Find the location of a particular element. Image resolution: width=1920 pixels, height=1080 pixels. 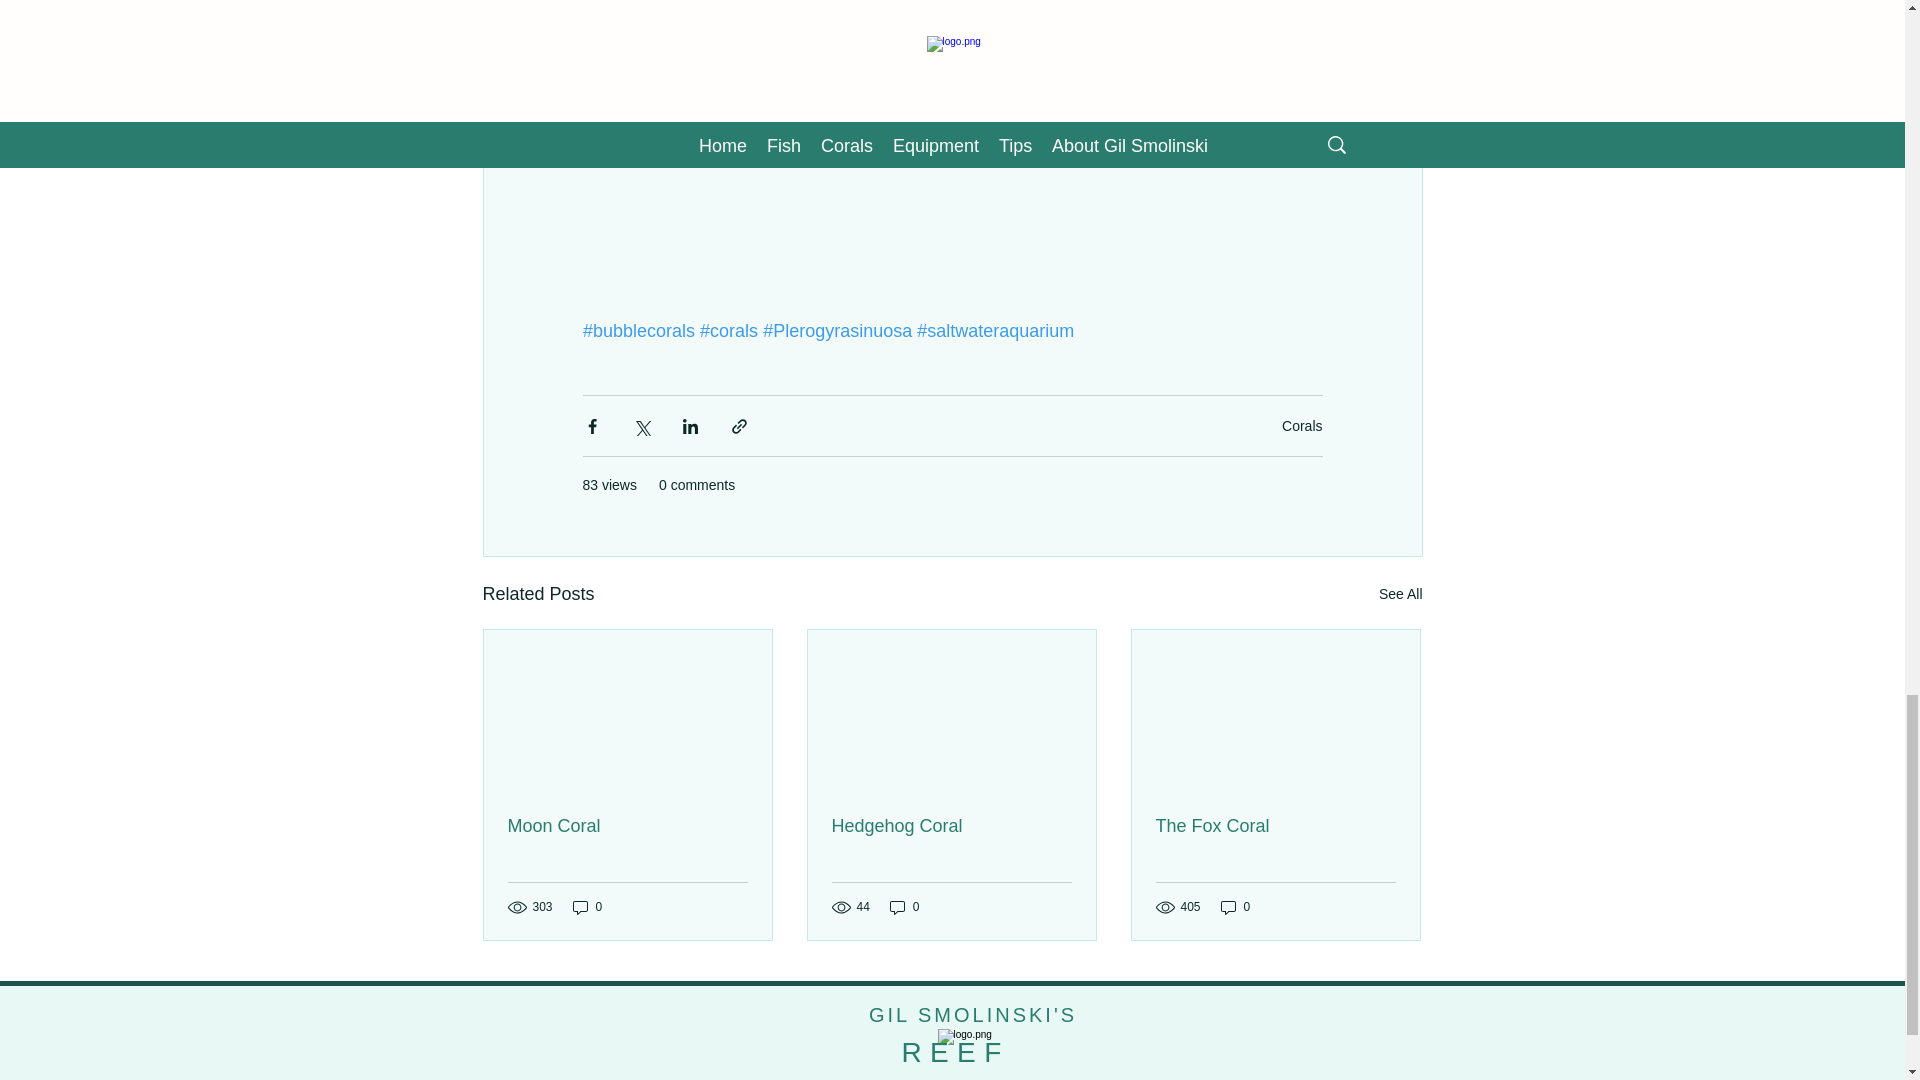

0 is located at coordinates (904, 906).